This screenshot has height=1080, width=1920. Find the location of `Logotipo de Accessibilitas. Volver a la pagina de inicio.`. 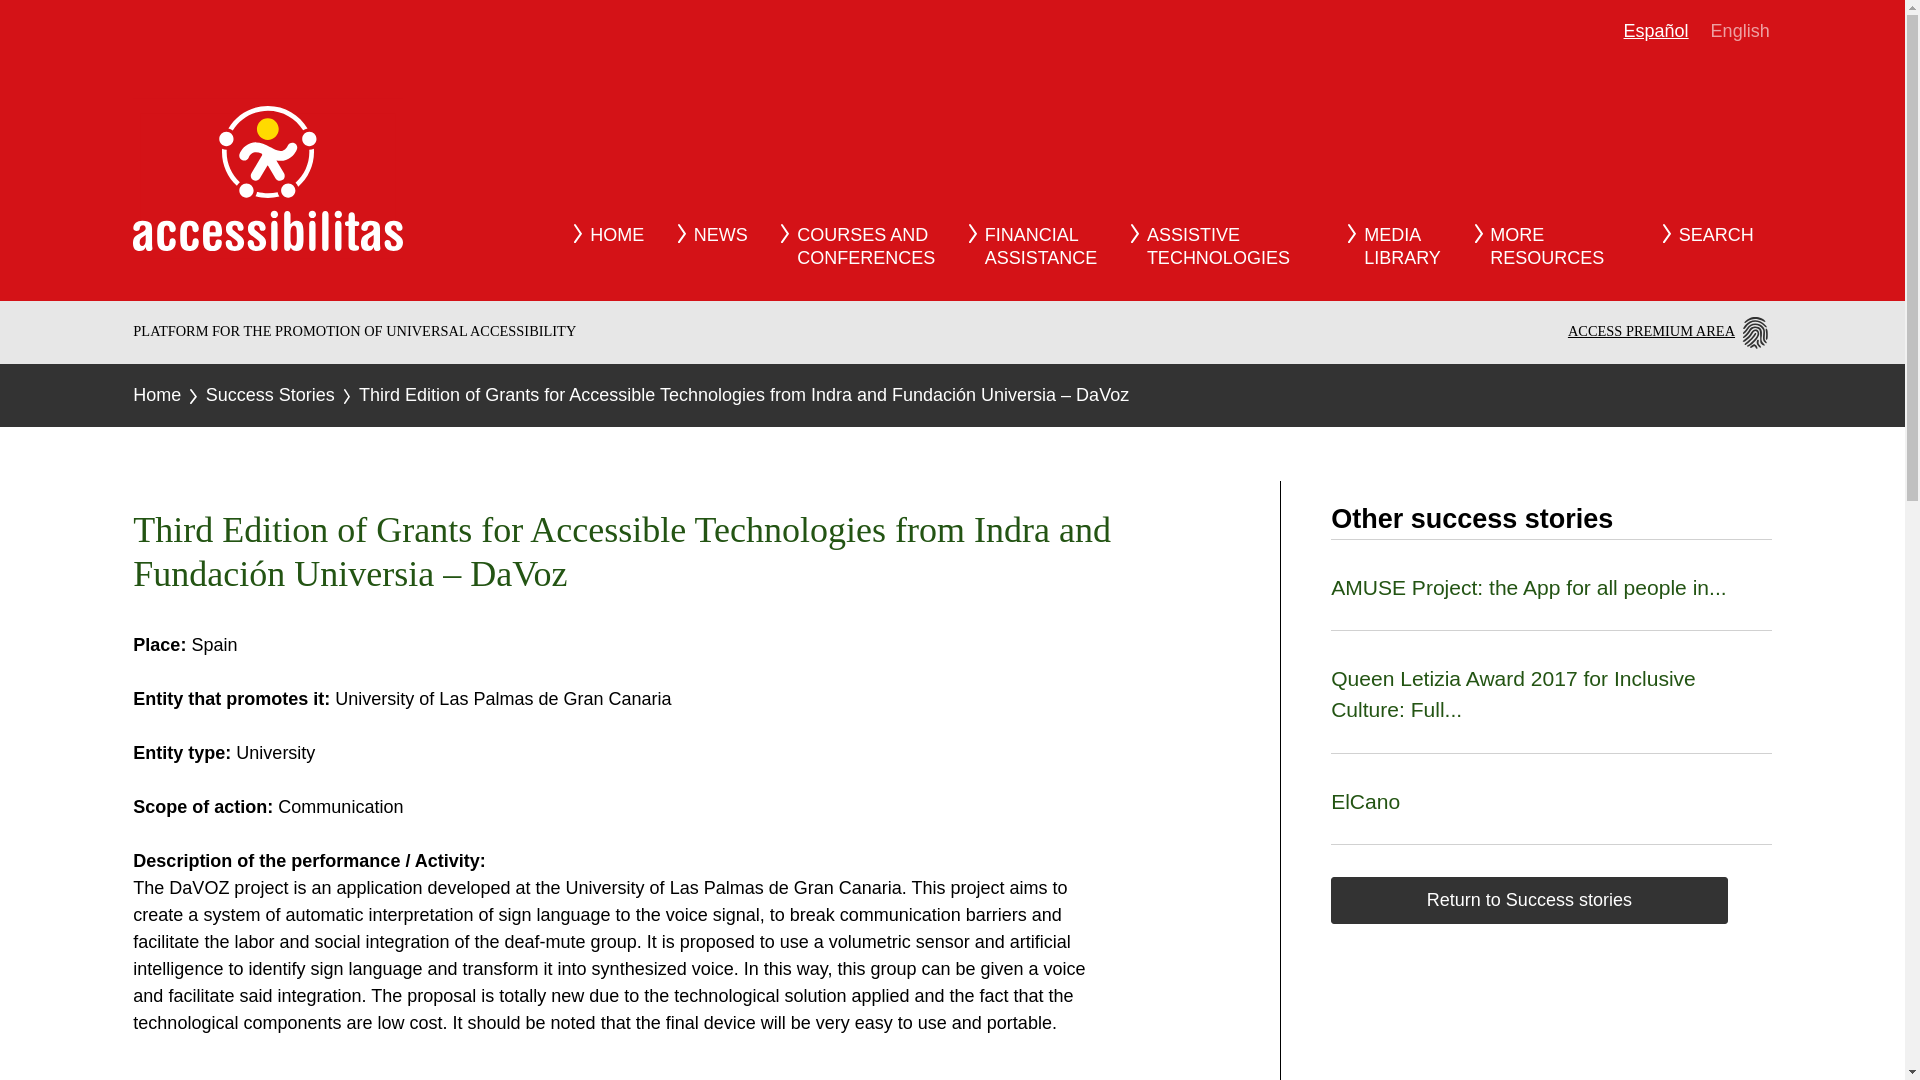

Logotipo de Accessibilitas. Volver a la pagina de inicio. is located at coordinates (1401, 246).